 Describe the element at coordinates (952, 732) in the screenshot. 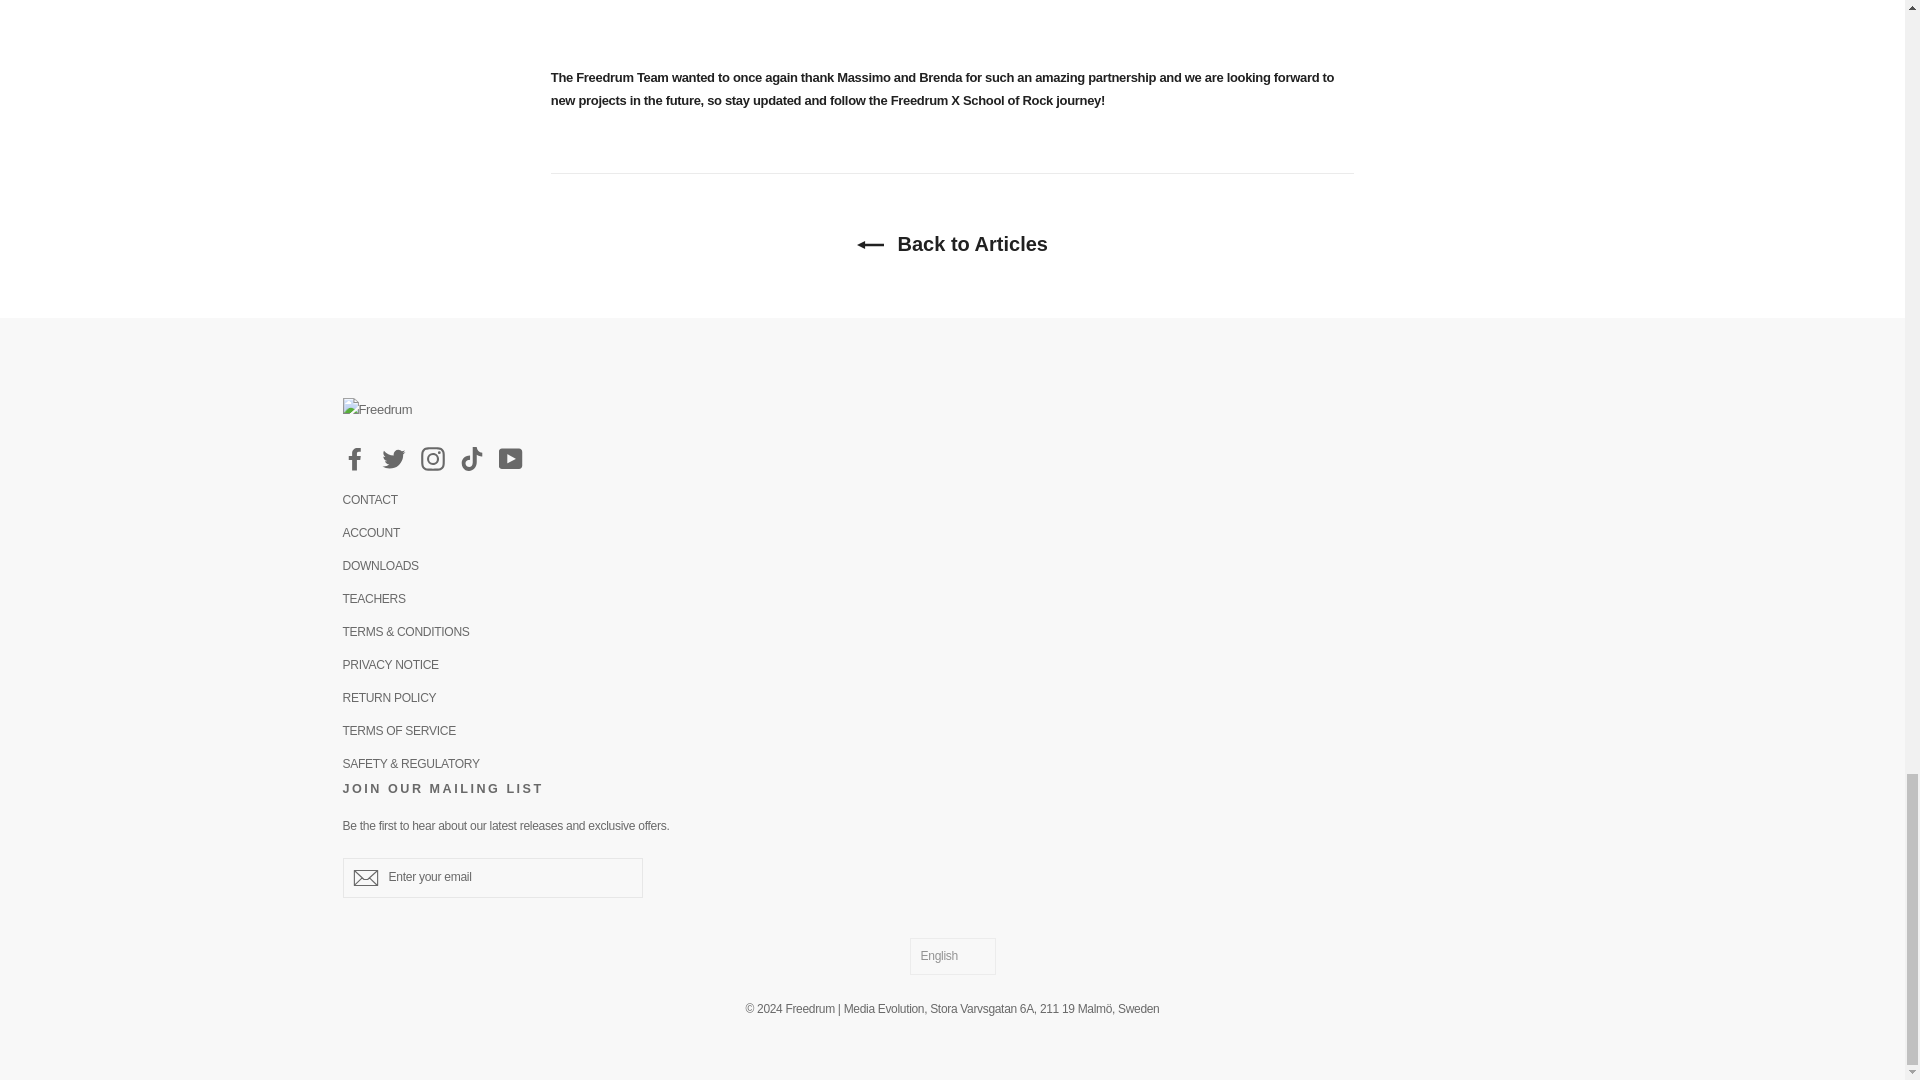

I see `TERMS OF SERVICE` at that location.